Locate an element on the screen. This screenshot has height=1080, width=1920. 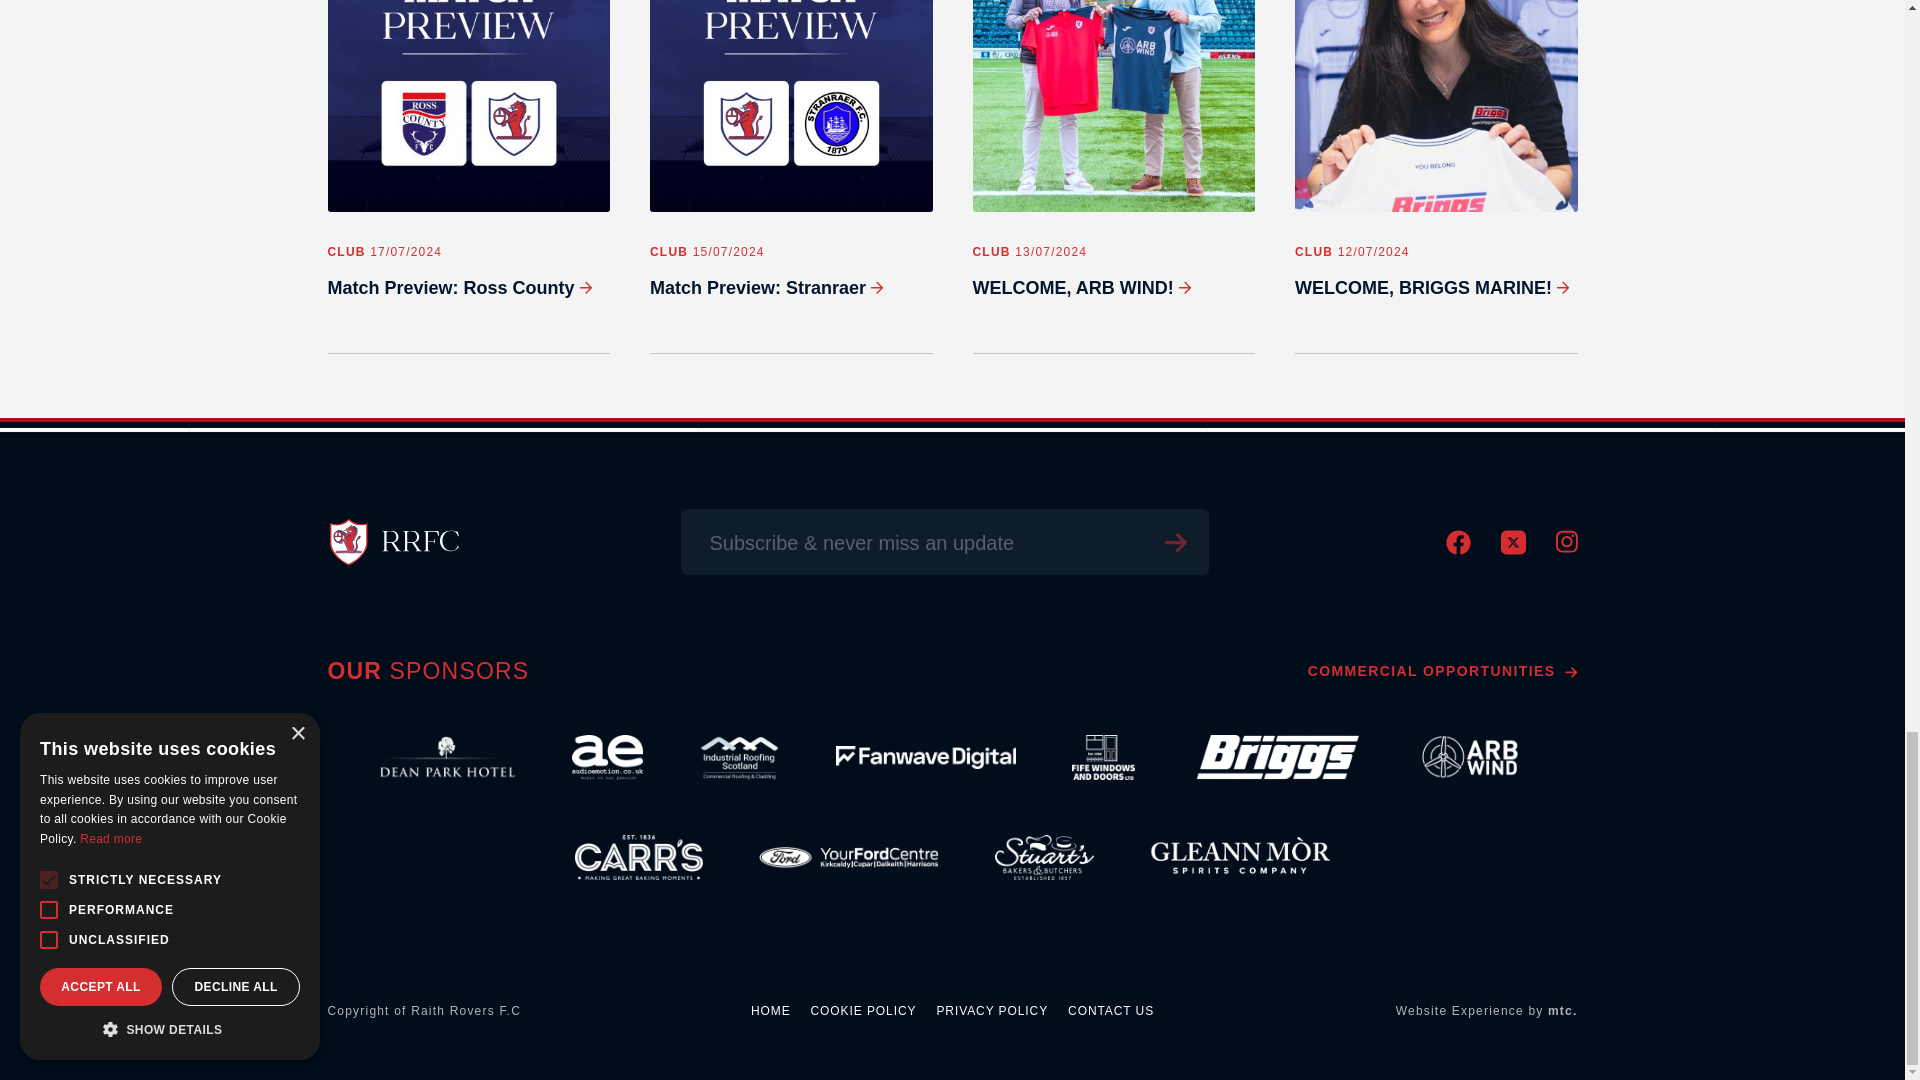
Industrial Roofing Scotland is located at coordinates (739, 758).